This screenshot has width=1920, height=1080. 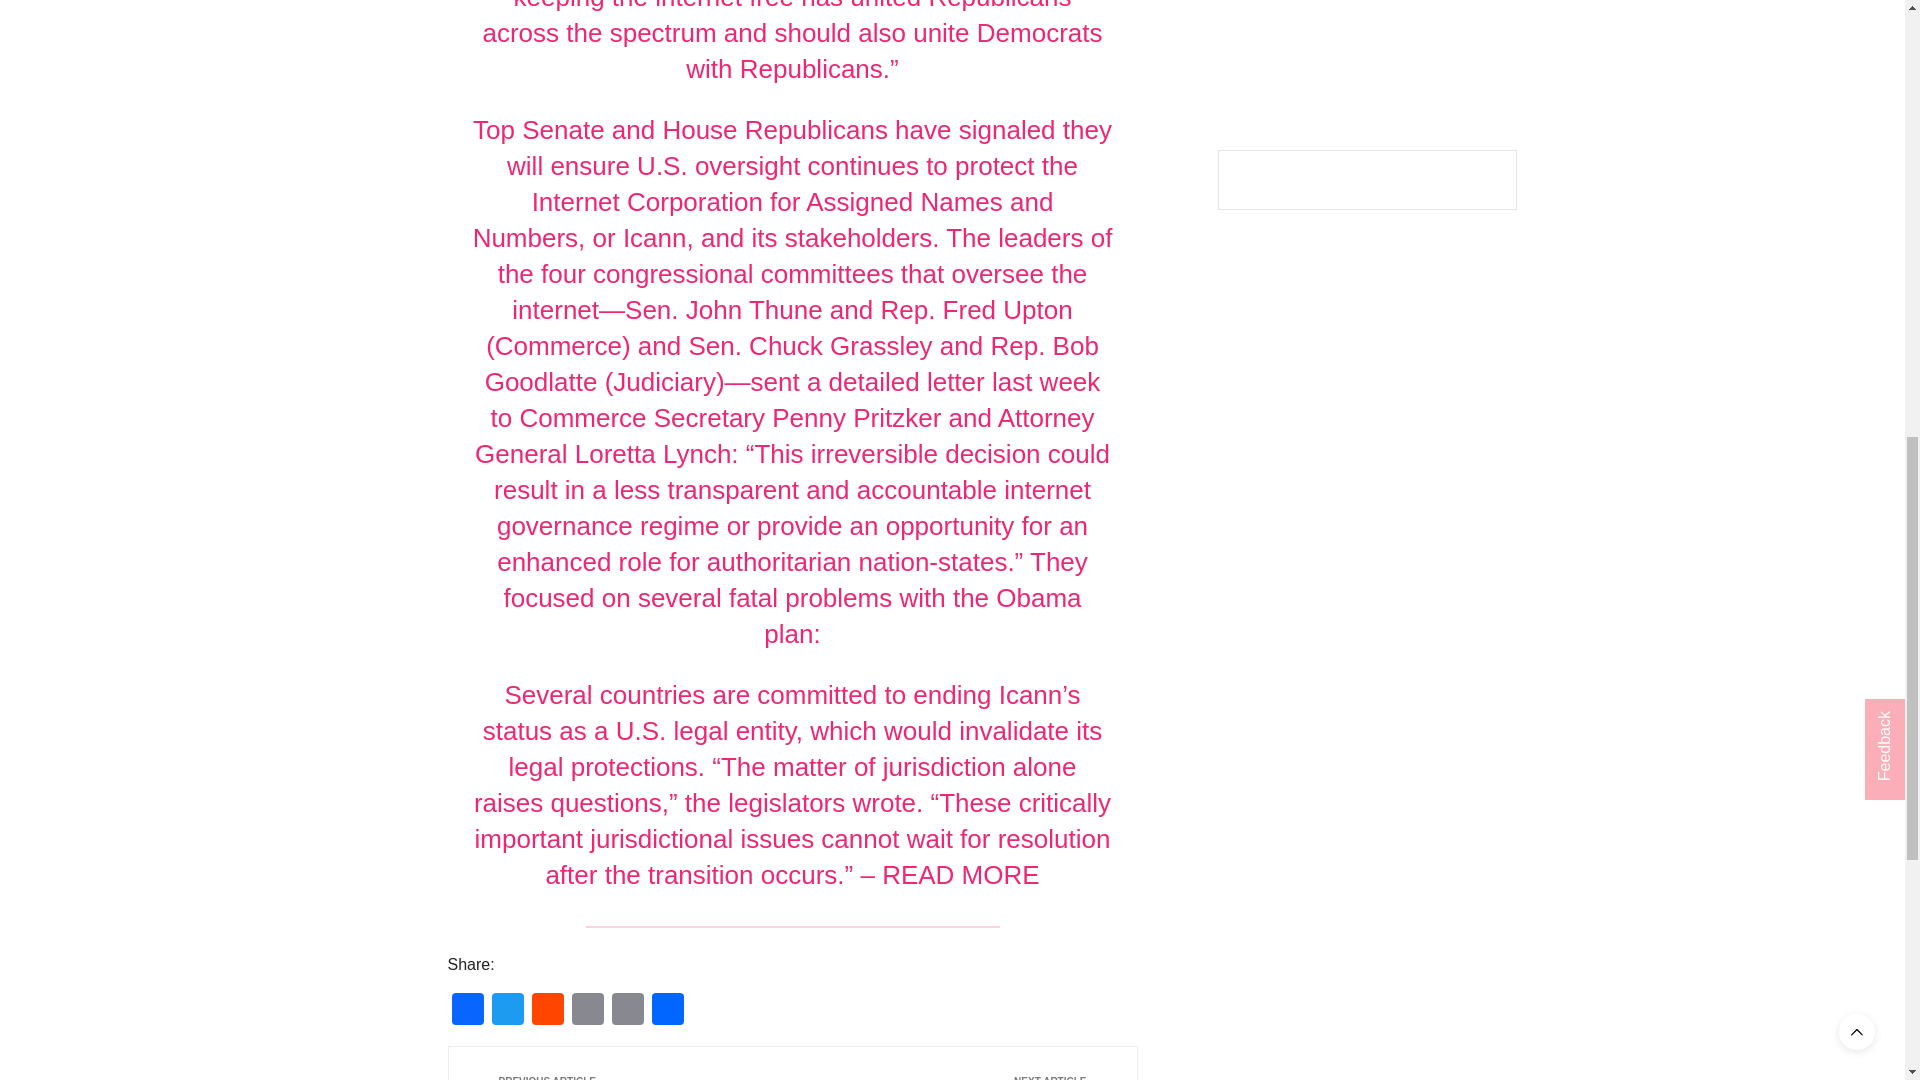 I want to click on Facebook, so click(x=467, y=1011).